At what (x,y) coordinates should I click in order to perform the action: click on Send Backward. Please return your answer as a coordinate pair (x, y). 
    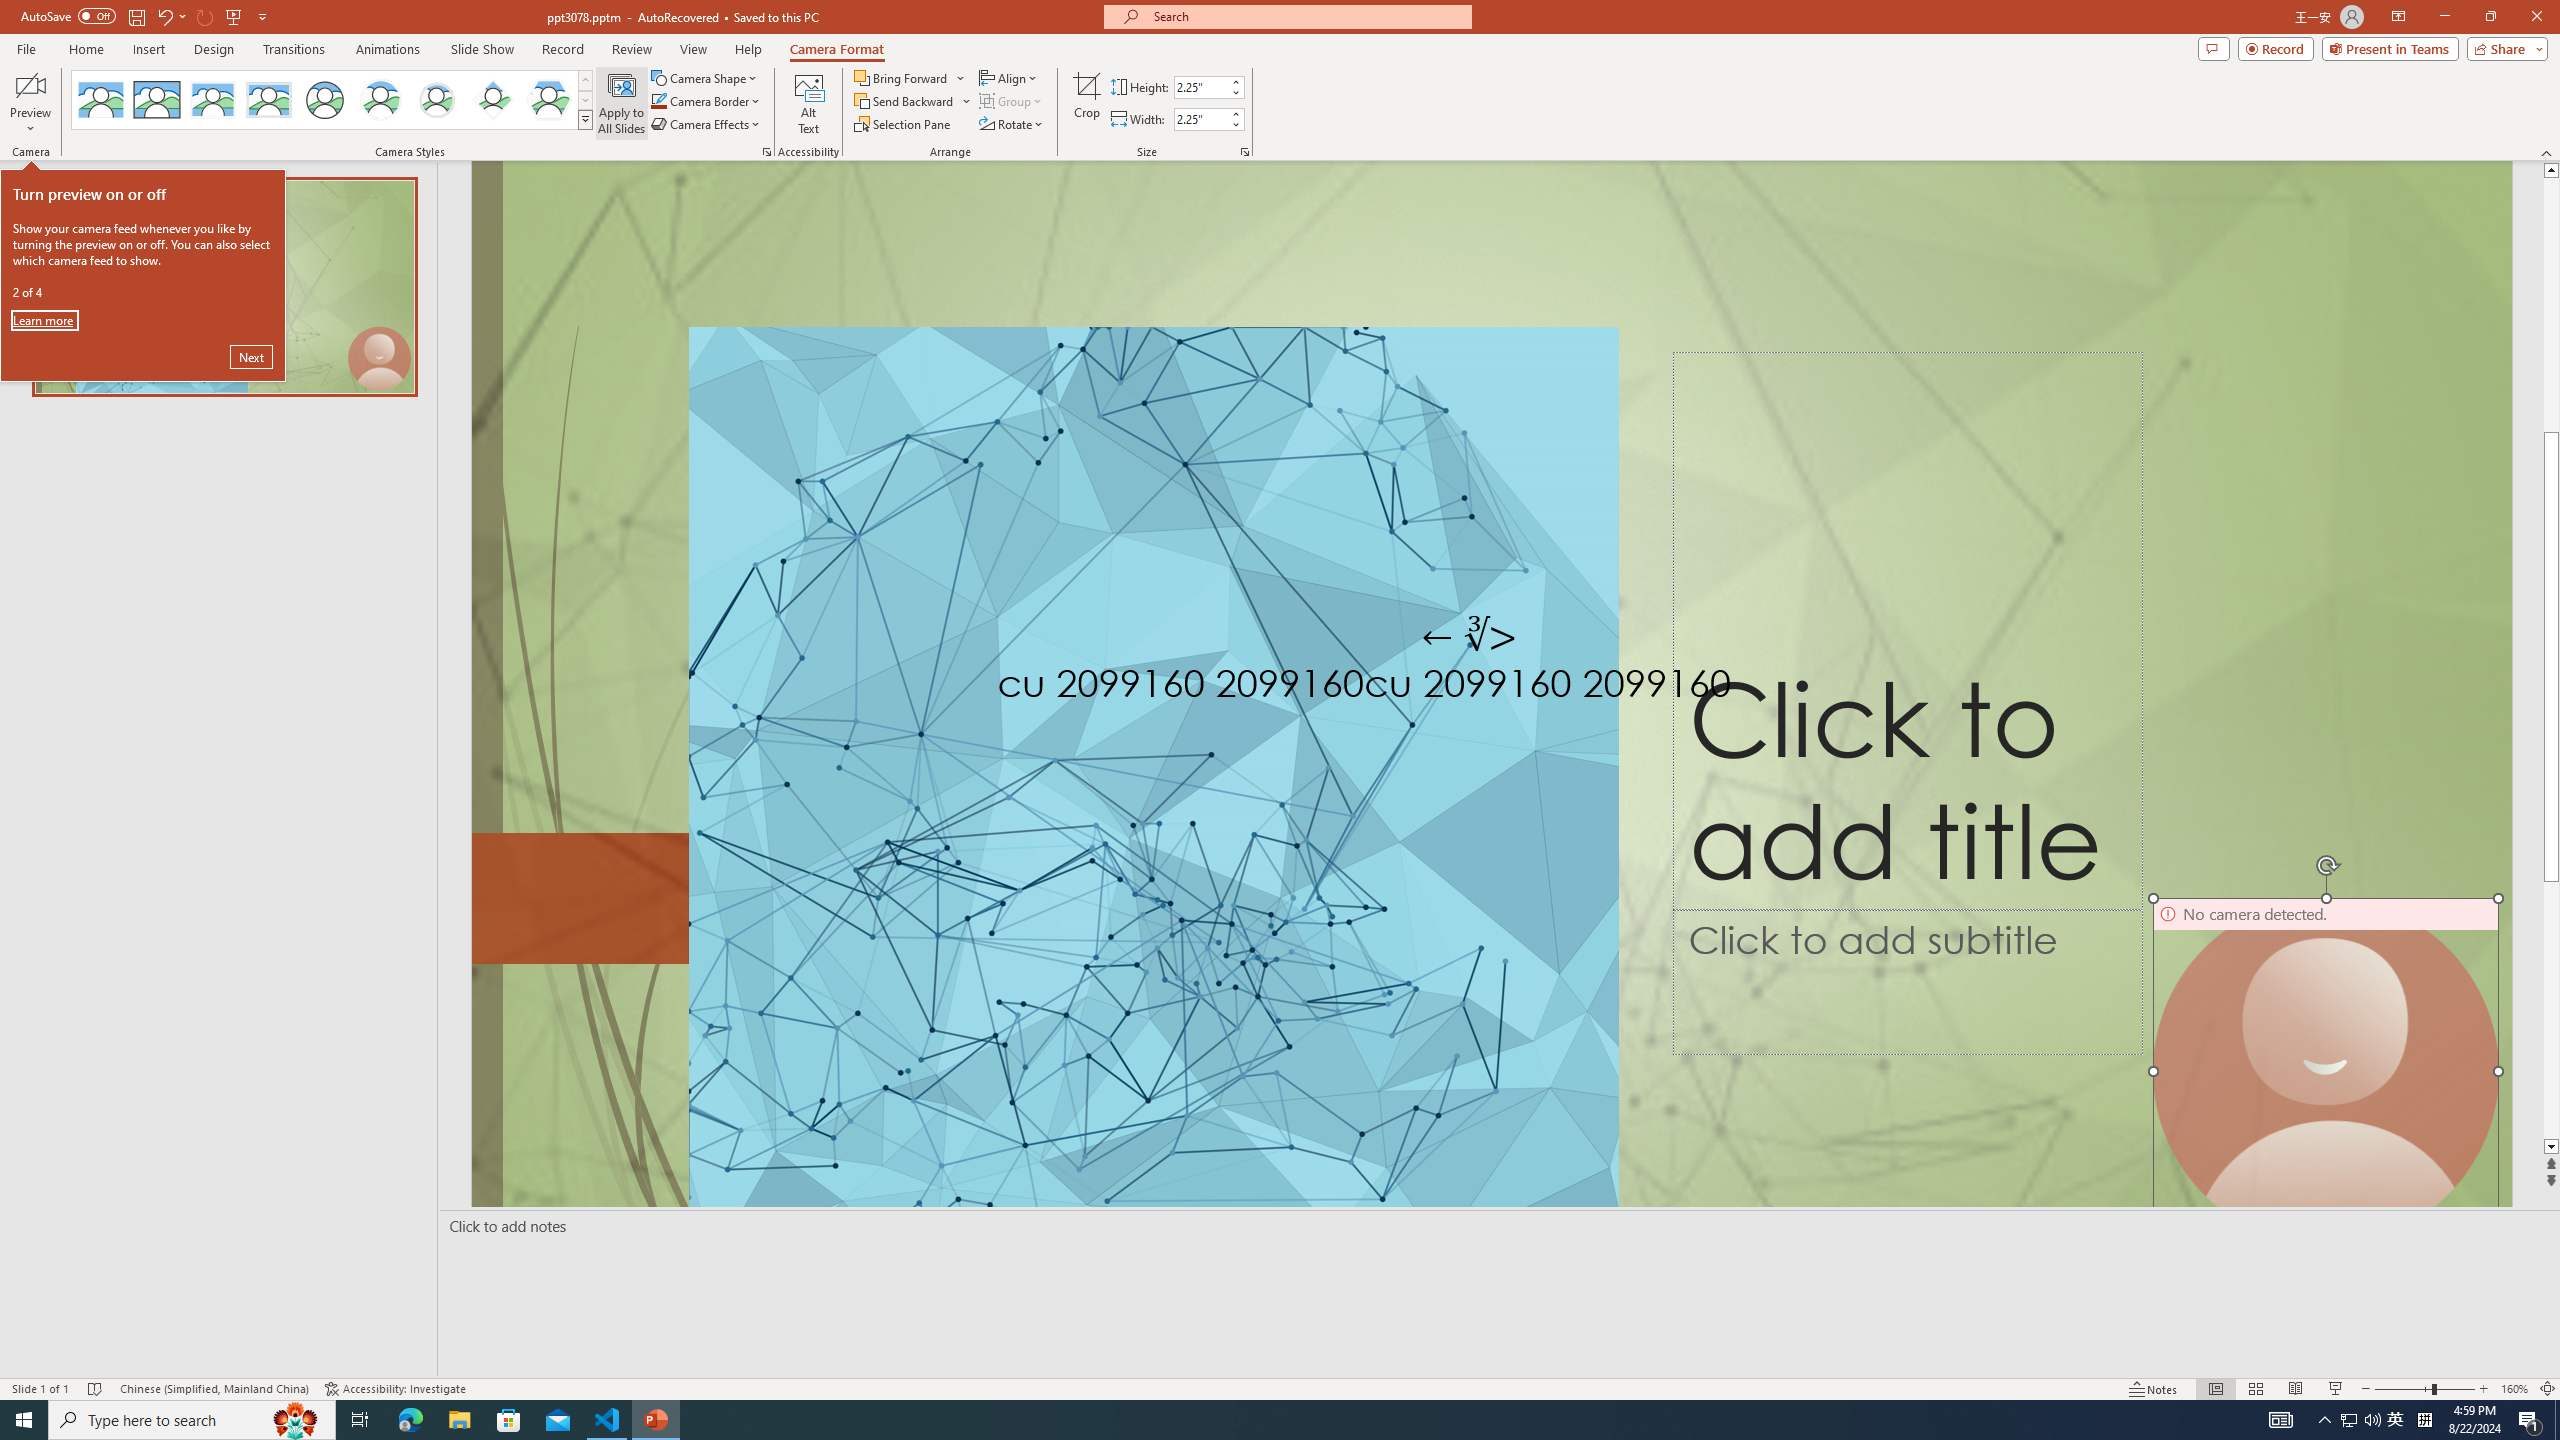
    Looking at the image, I should click on (912, 100).